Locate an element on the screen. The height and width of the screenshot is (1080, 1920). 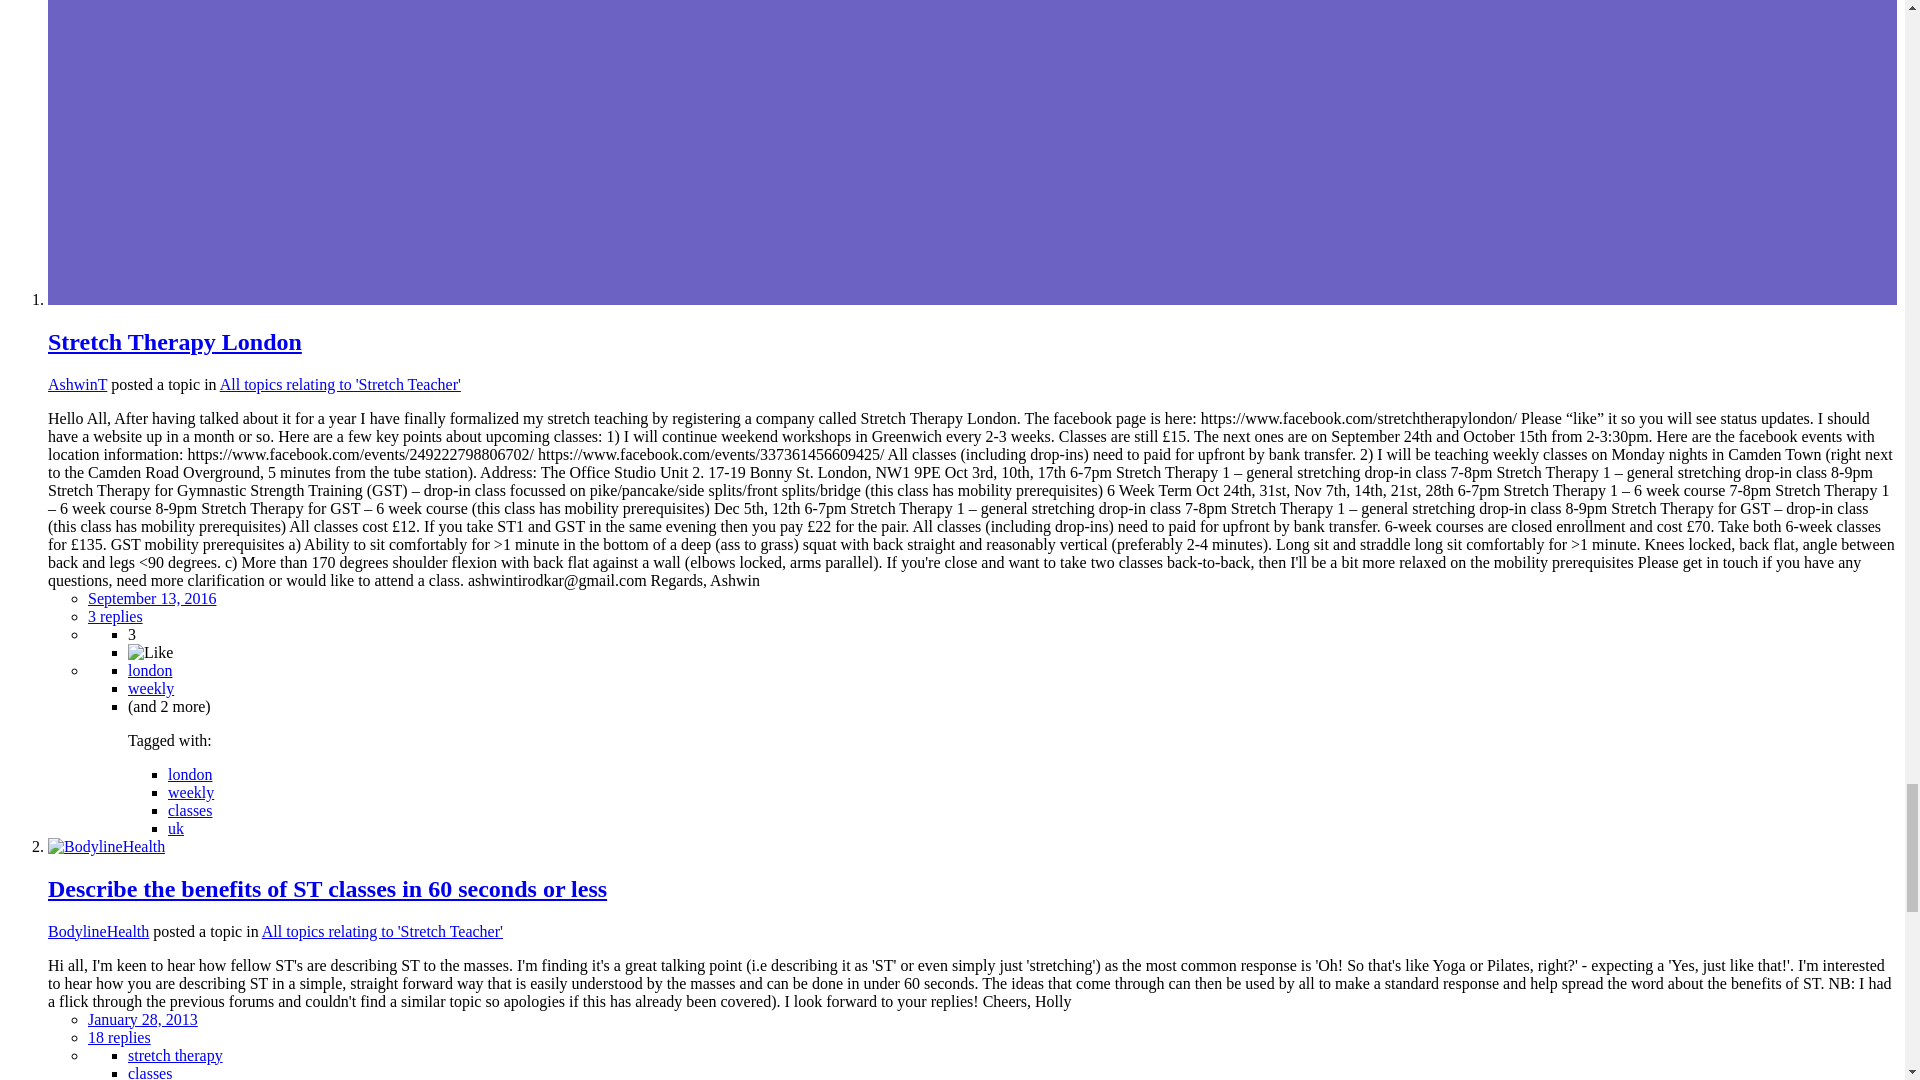
Find other content tagged with 'weekly' is located at coordinates (151, 688).